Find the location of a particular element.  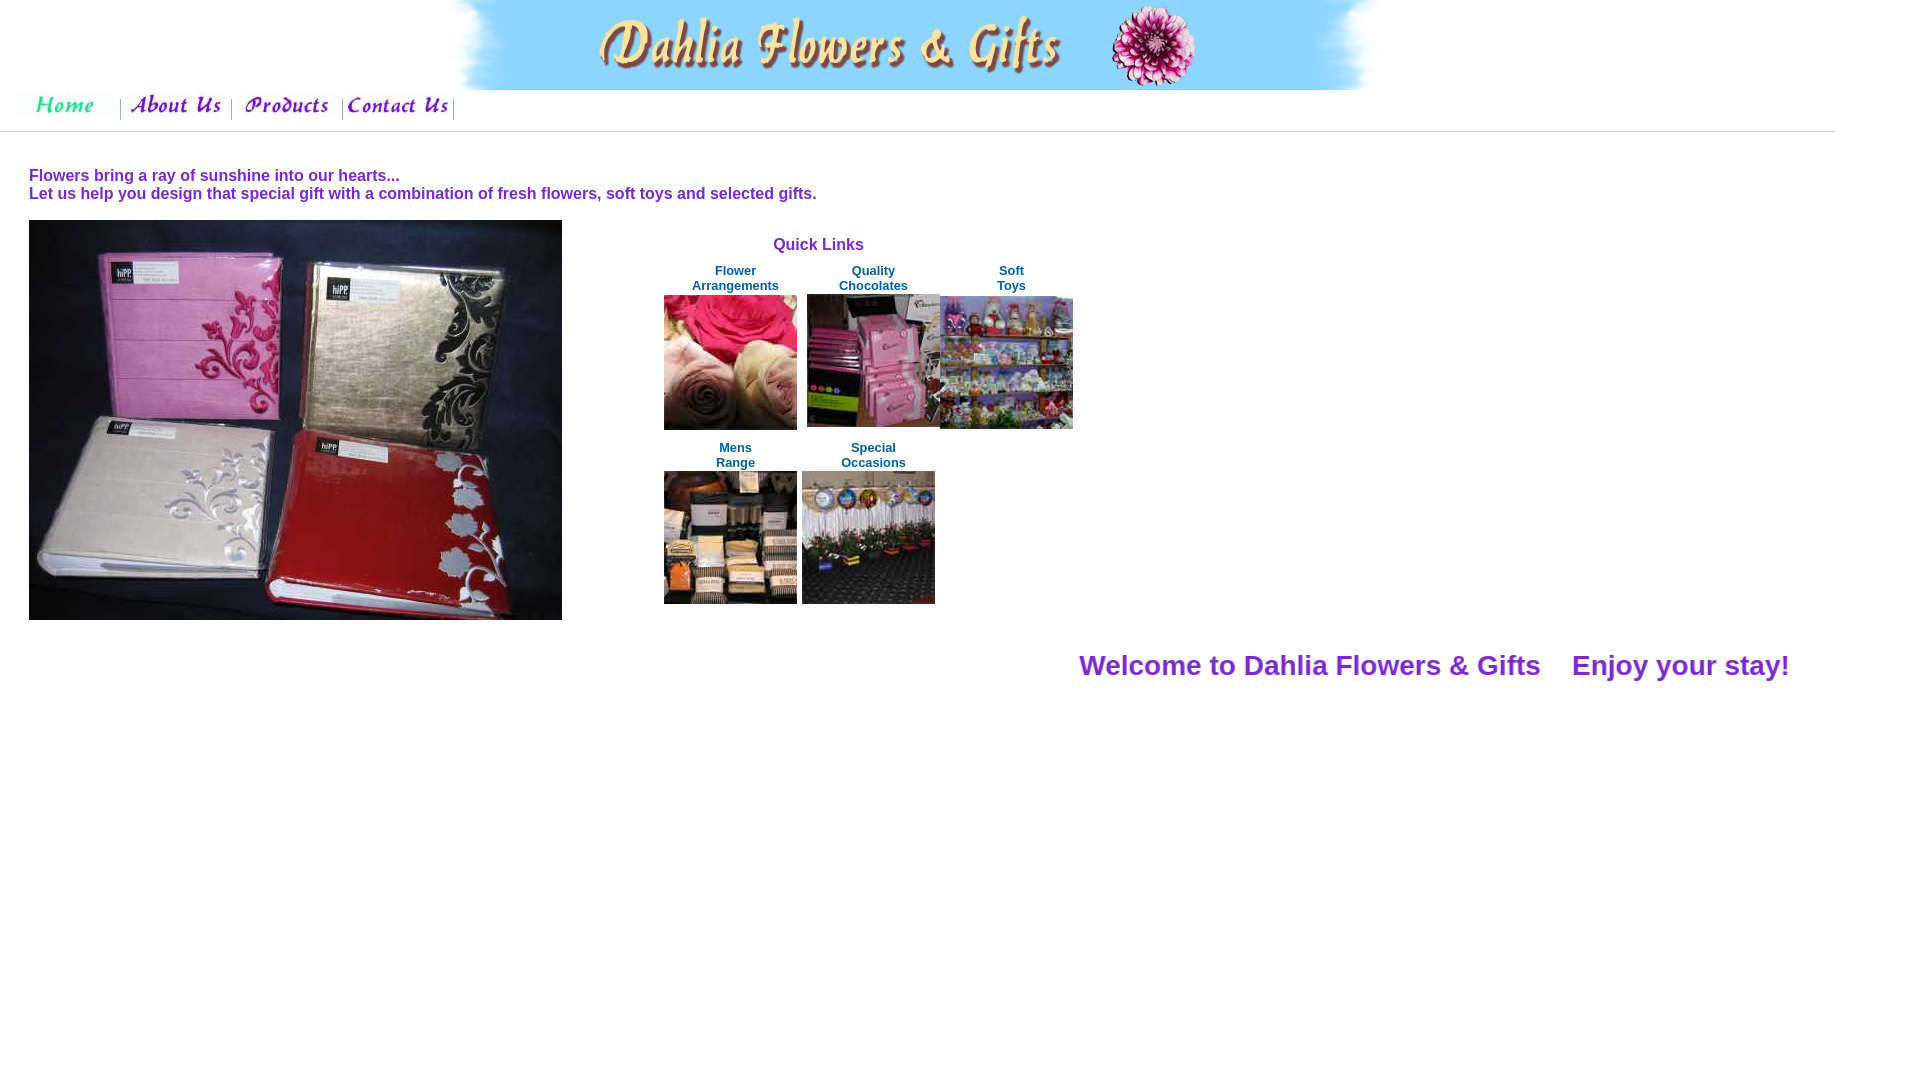

Mens
Range is located at coordinates (736, 455).